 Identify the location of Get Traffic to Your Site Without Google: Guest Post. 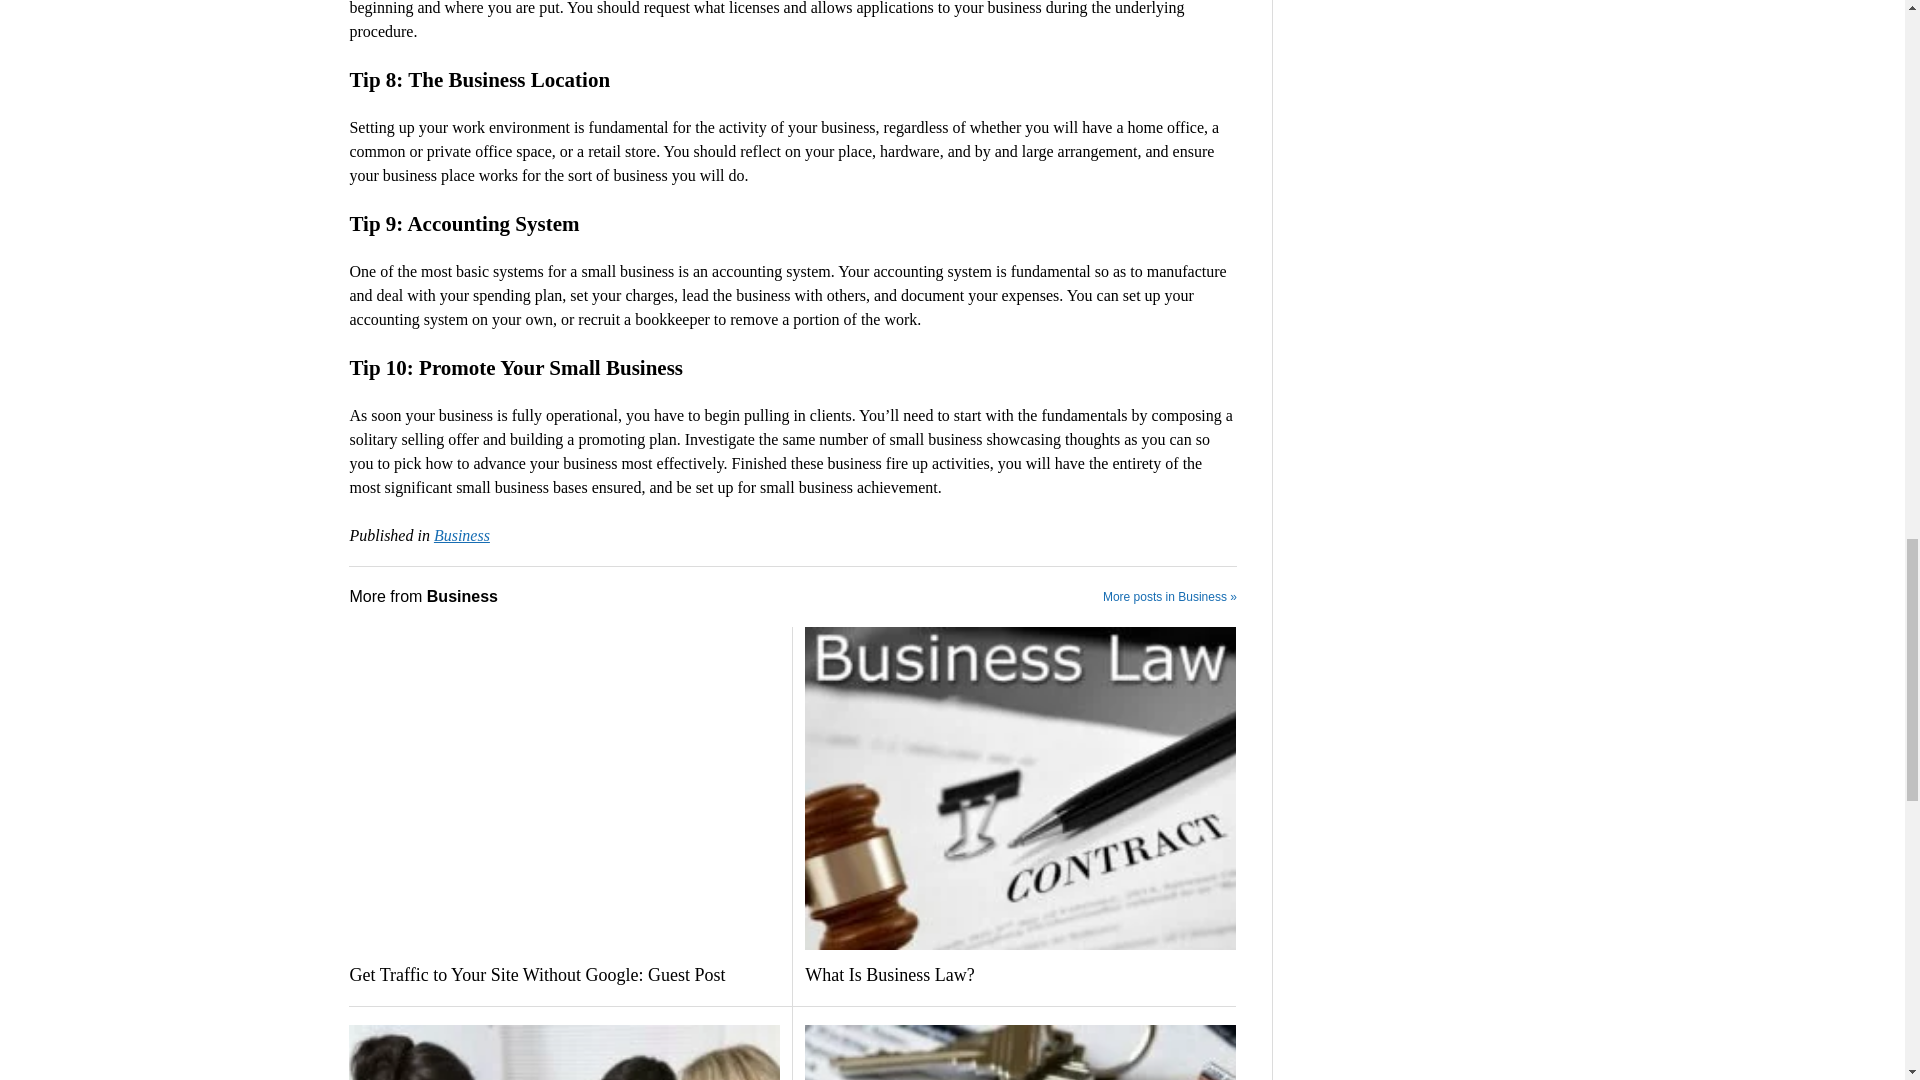
(564, 976).